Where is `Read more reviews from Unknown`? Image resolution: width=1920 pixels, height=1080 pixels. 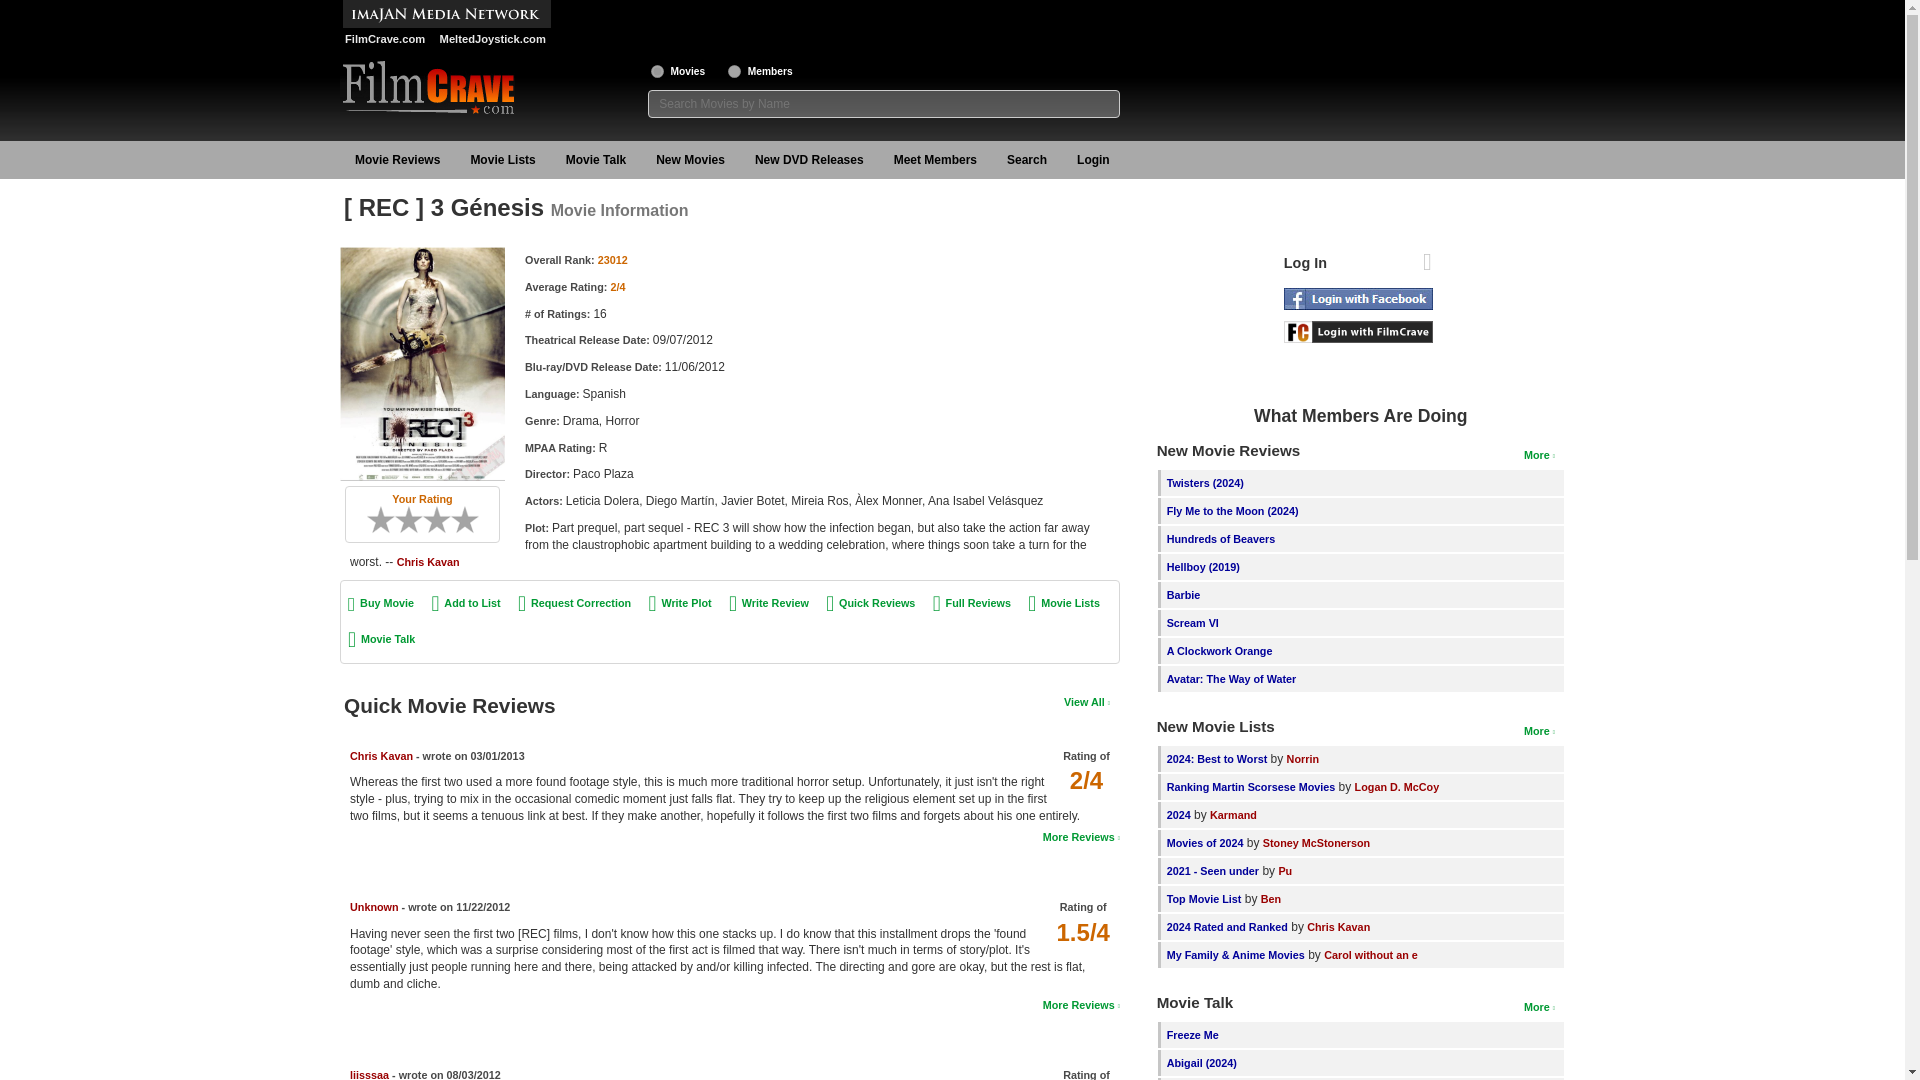
Read more reviews from Unknown is located at coordinates (1080, 1004).